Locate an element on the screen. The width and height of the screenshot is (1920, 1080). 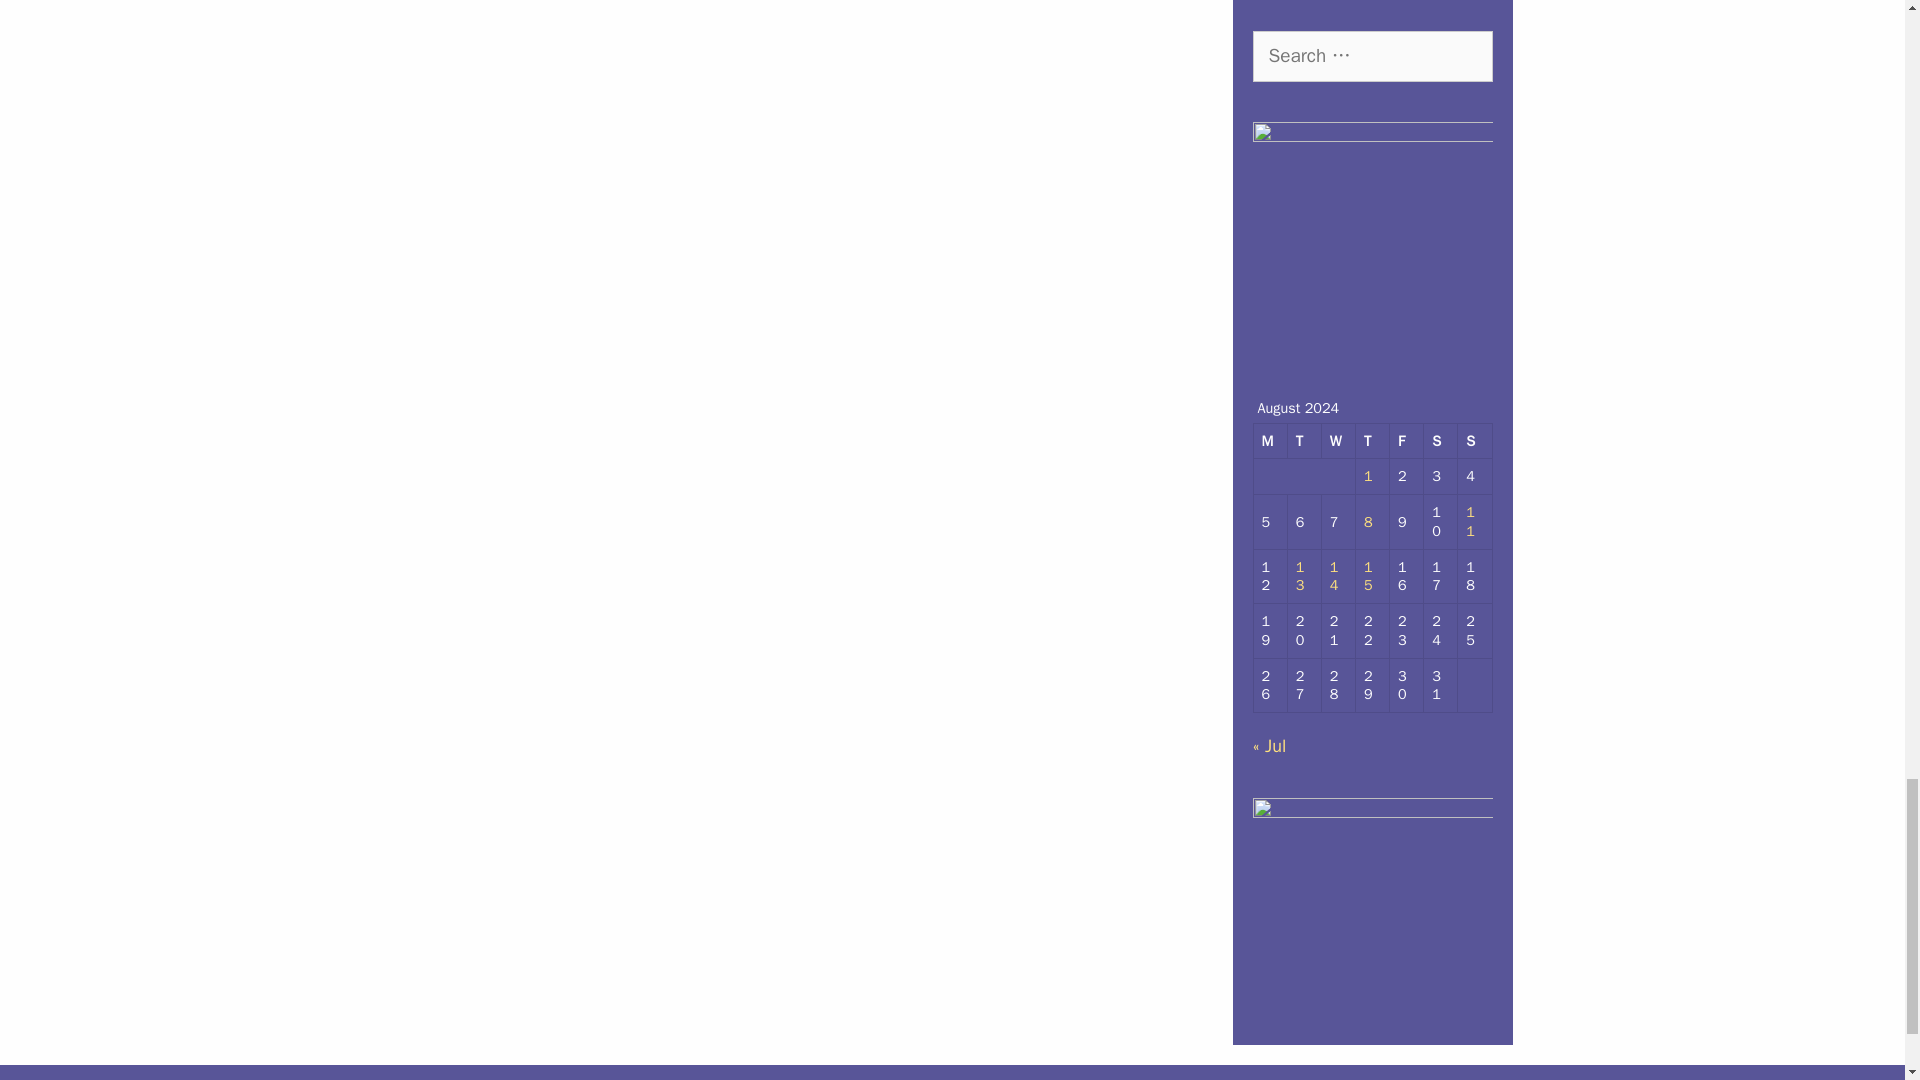
Search for: is located at coordinates (1371, 56).